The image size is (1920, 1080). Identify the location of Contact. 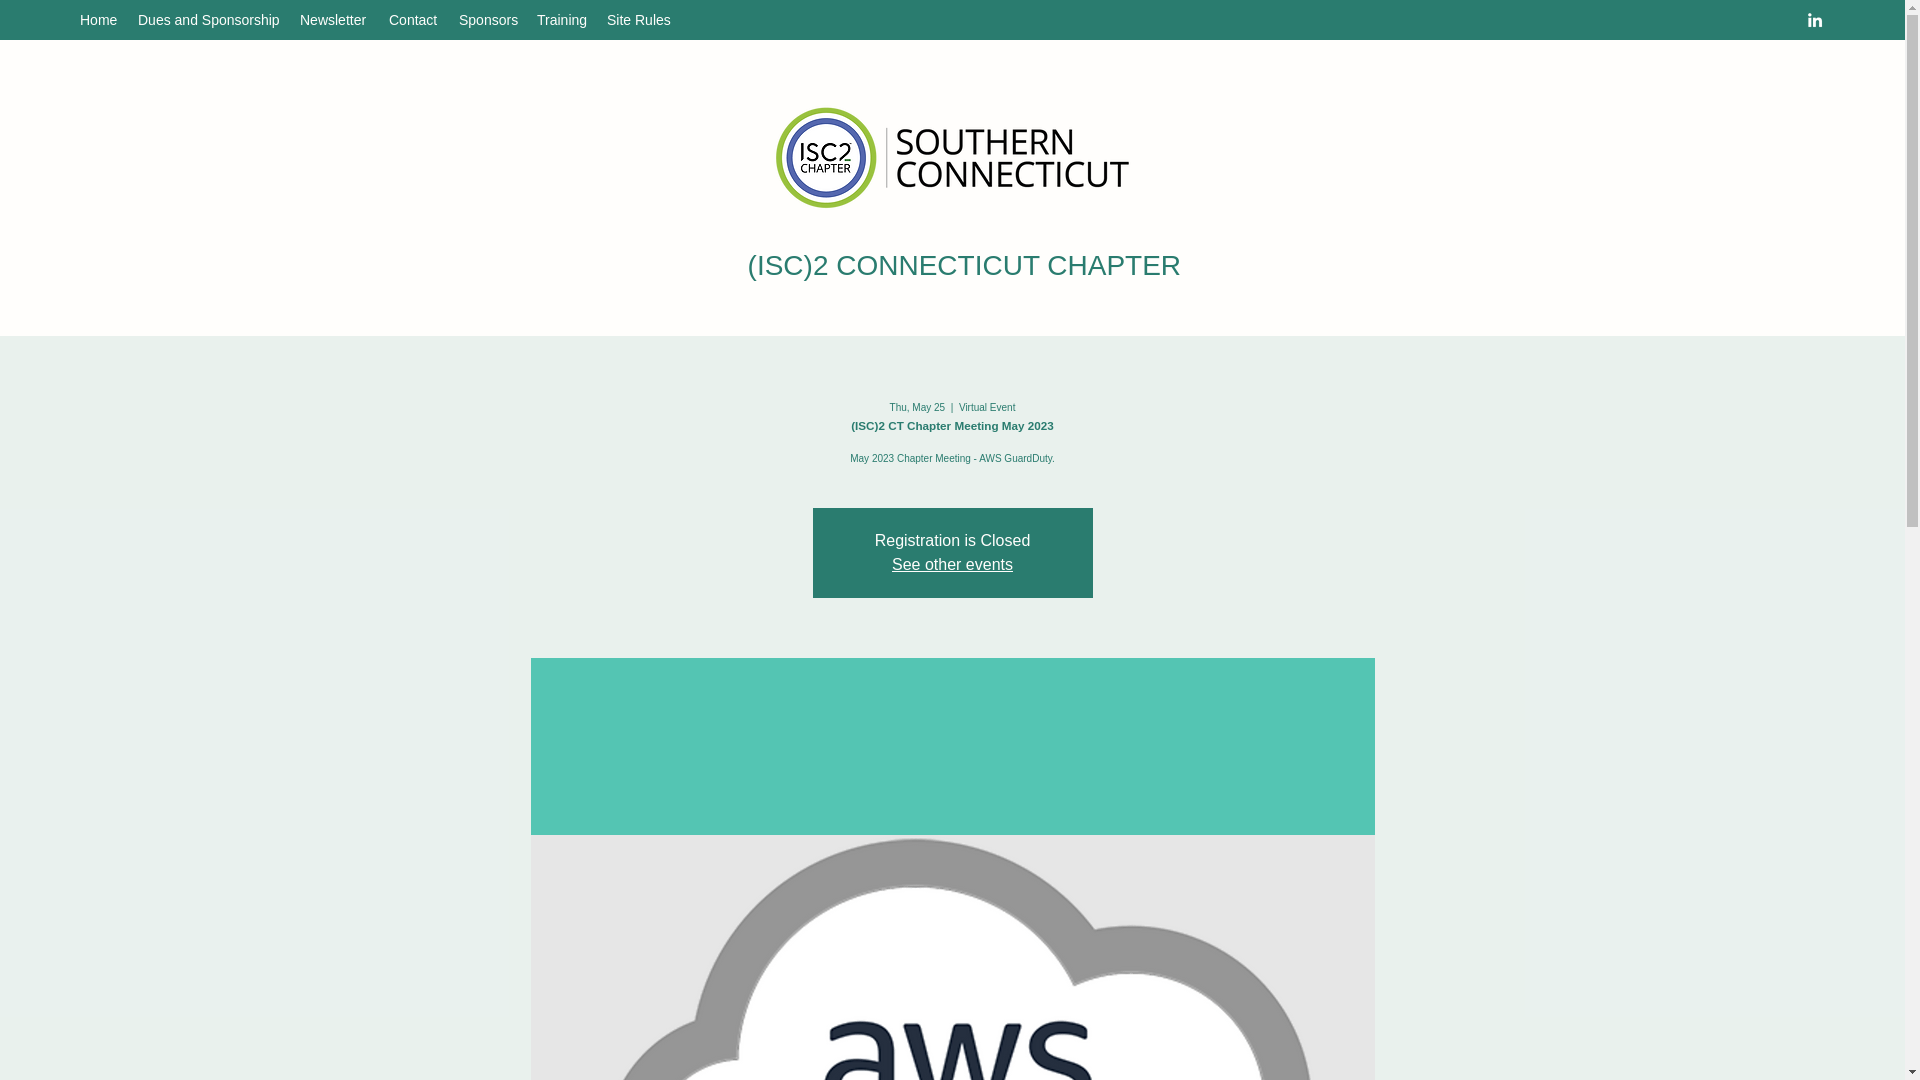
(414, 20).